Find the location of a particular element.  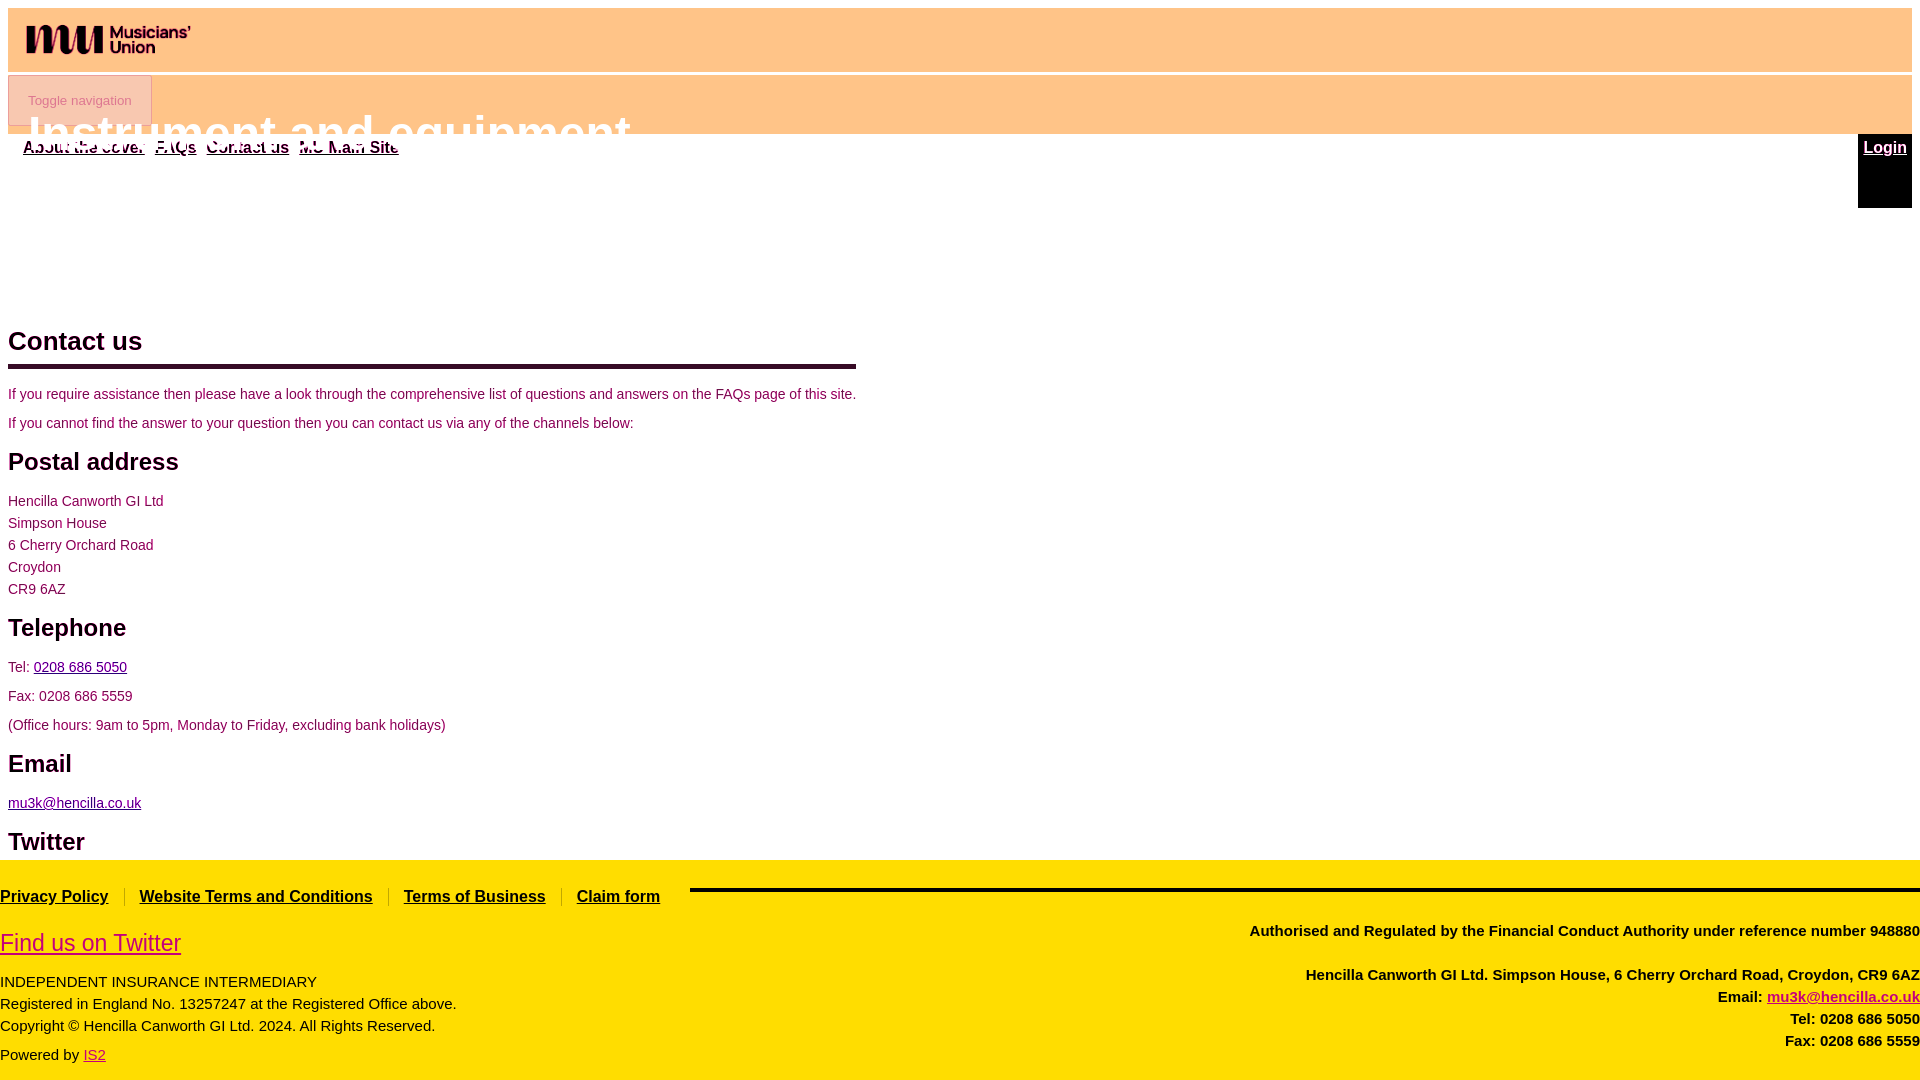

MU Main Site is located at coordinates (349, 148).